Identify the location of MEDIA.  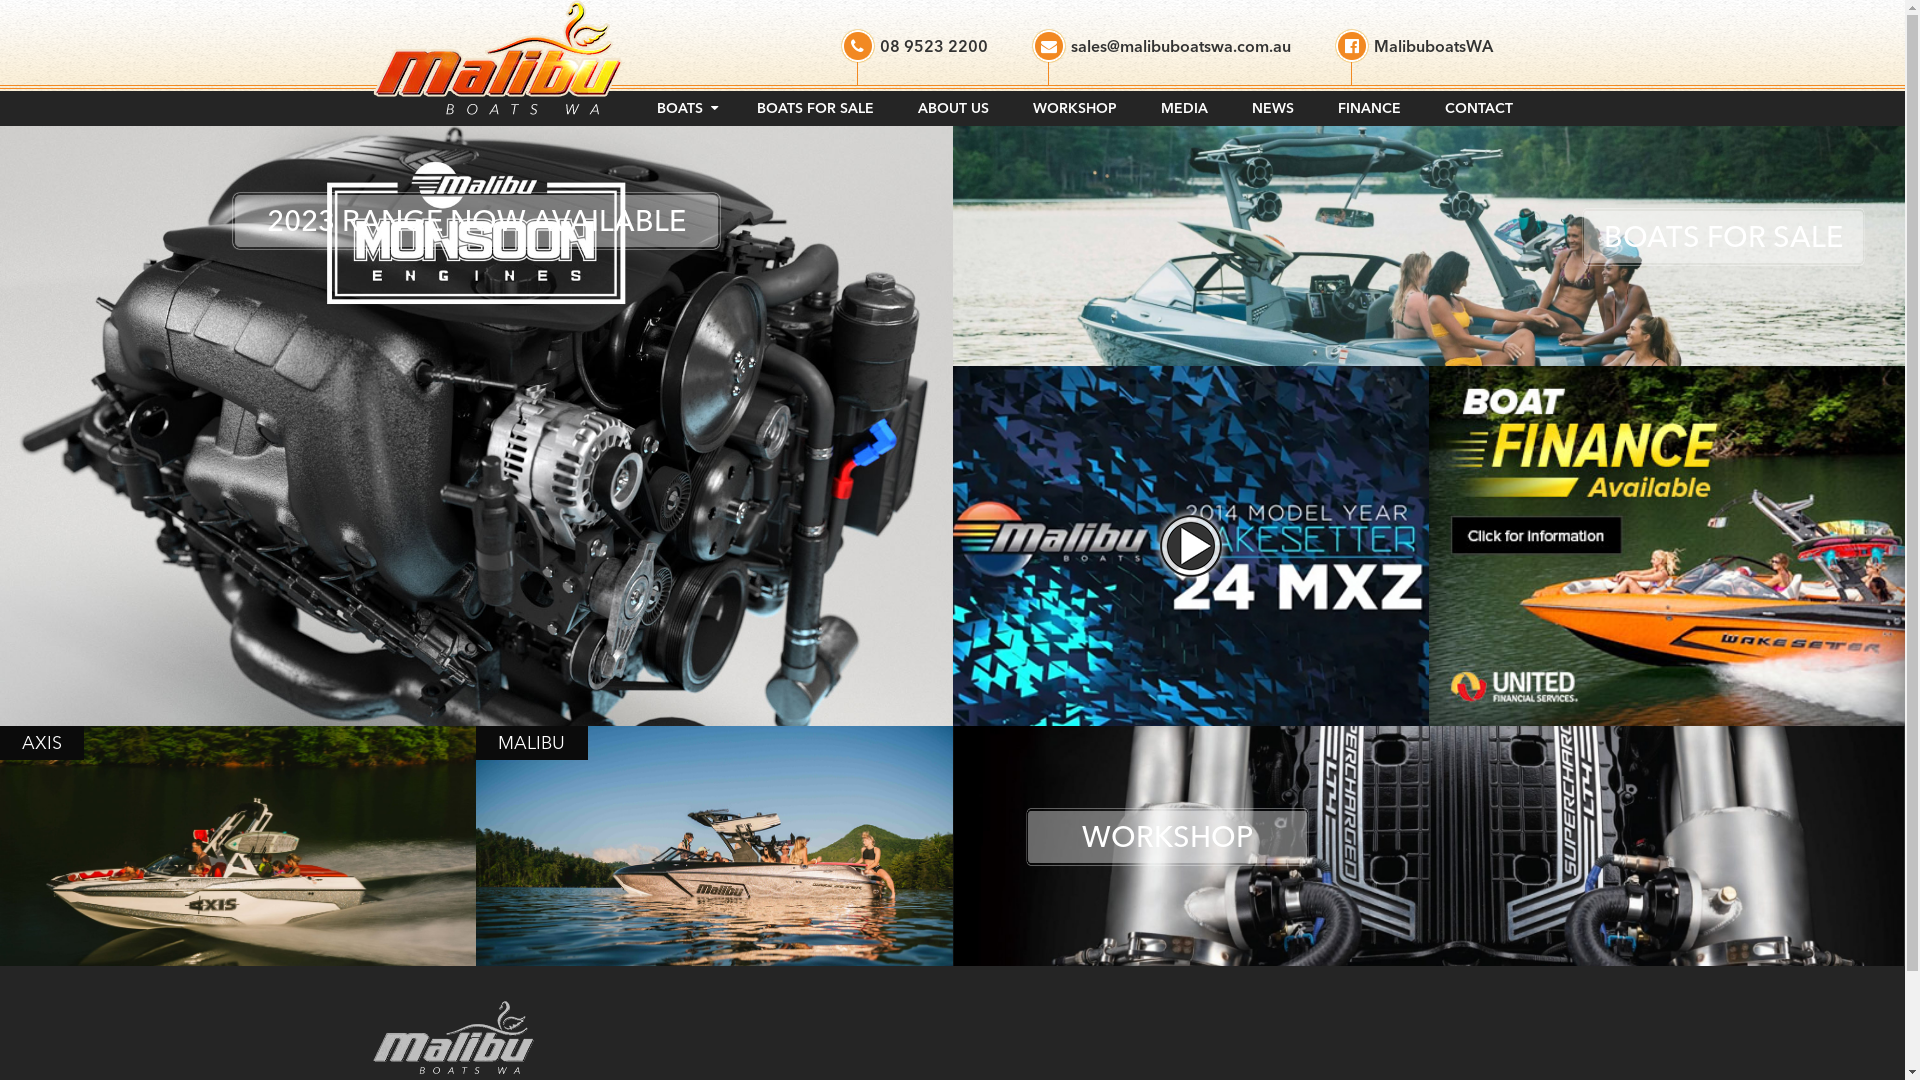
(1184, 106).